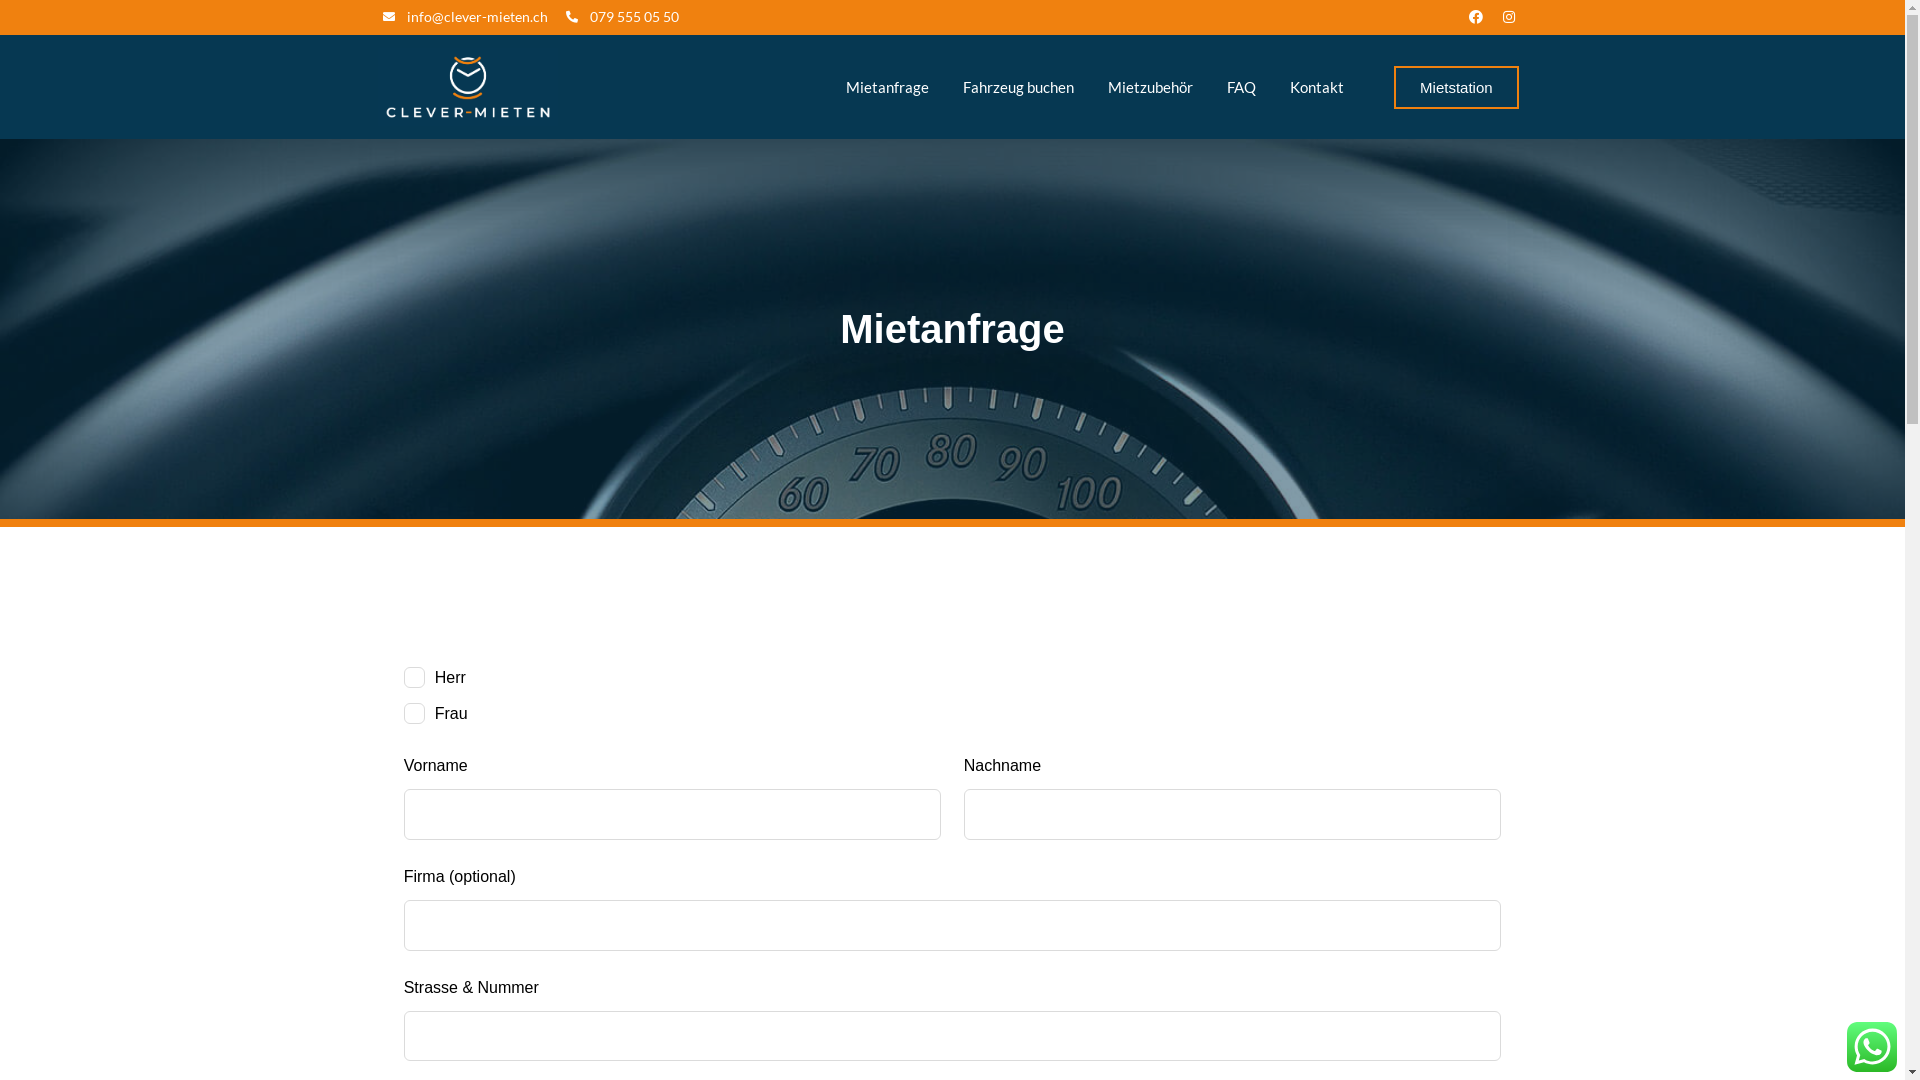 Image resolution: width=1920 pixels, height=1080 pixels. What do you see at coordinates (888, 87) in the screenshot?
I see `Mietanfrage` at bounding box center [888, 87].